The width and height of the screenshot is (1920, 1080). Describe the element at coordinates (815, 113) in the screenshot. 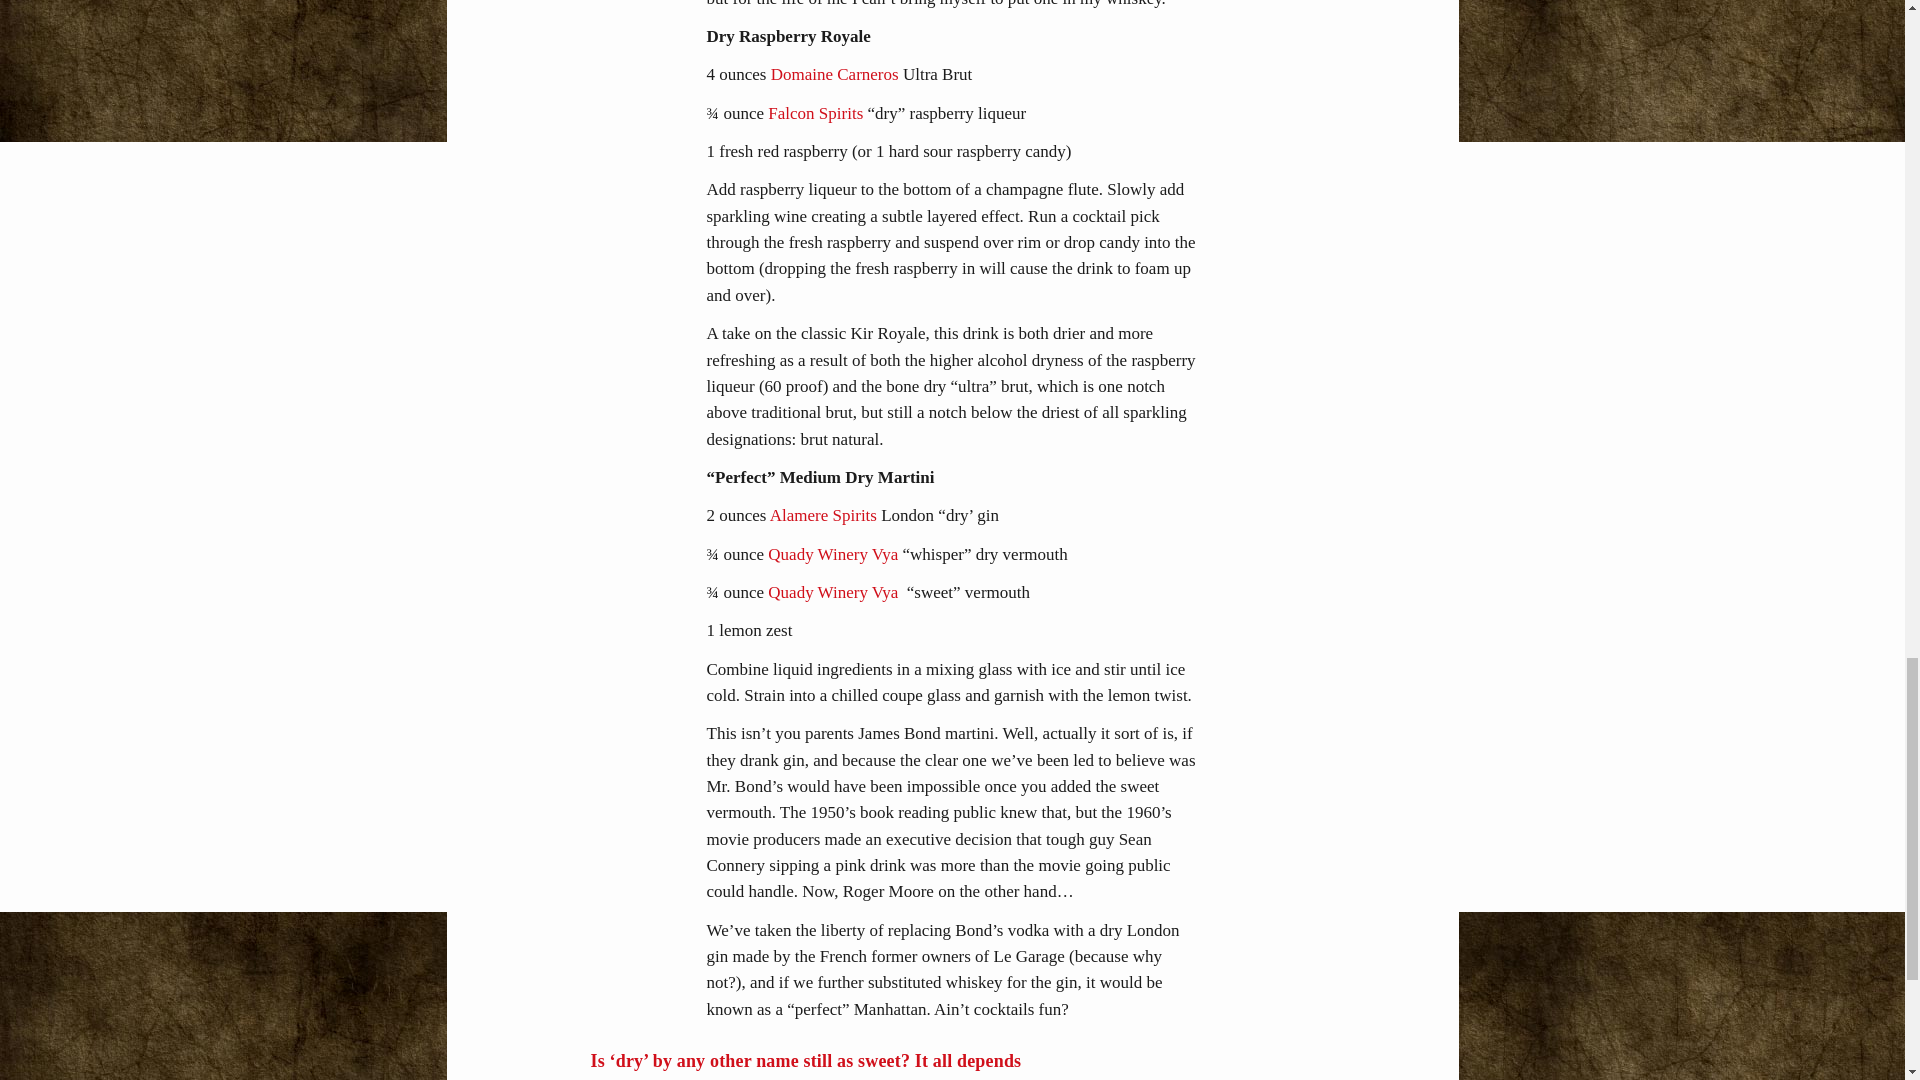

I see `Falcon Spirits` at that location.